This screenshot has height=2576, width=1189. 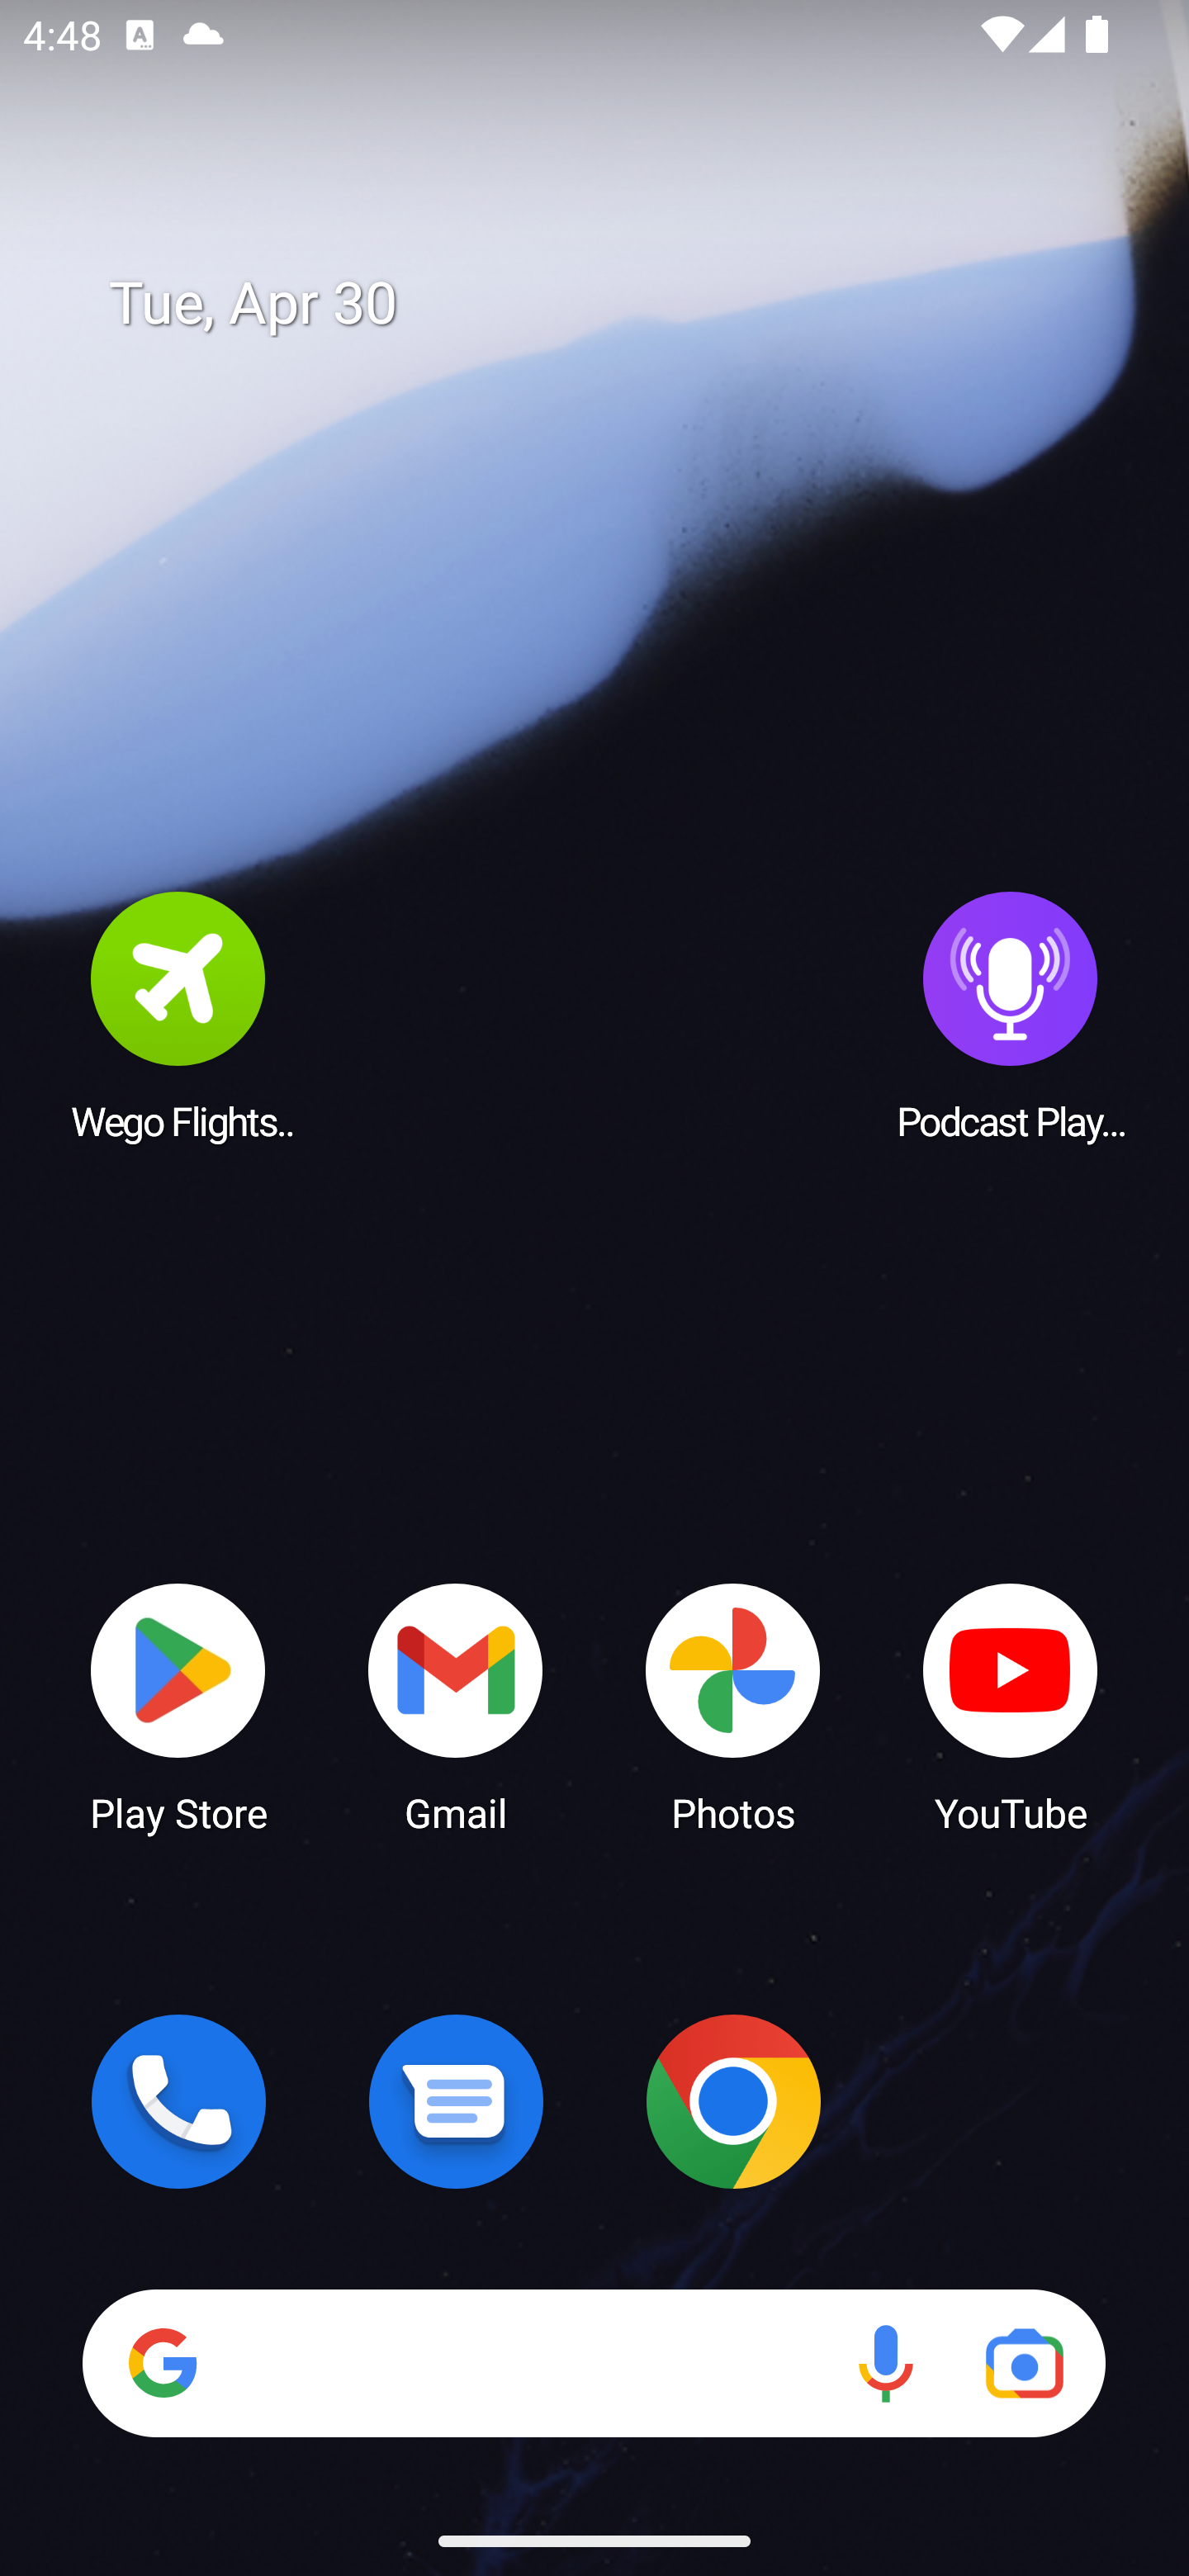 What do you see at coordinates (733, 1706) in the screenshot?
I see `Photos` at bounding box center [733, 1706].